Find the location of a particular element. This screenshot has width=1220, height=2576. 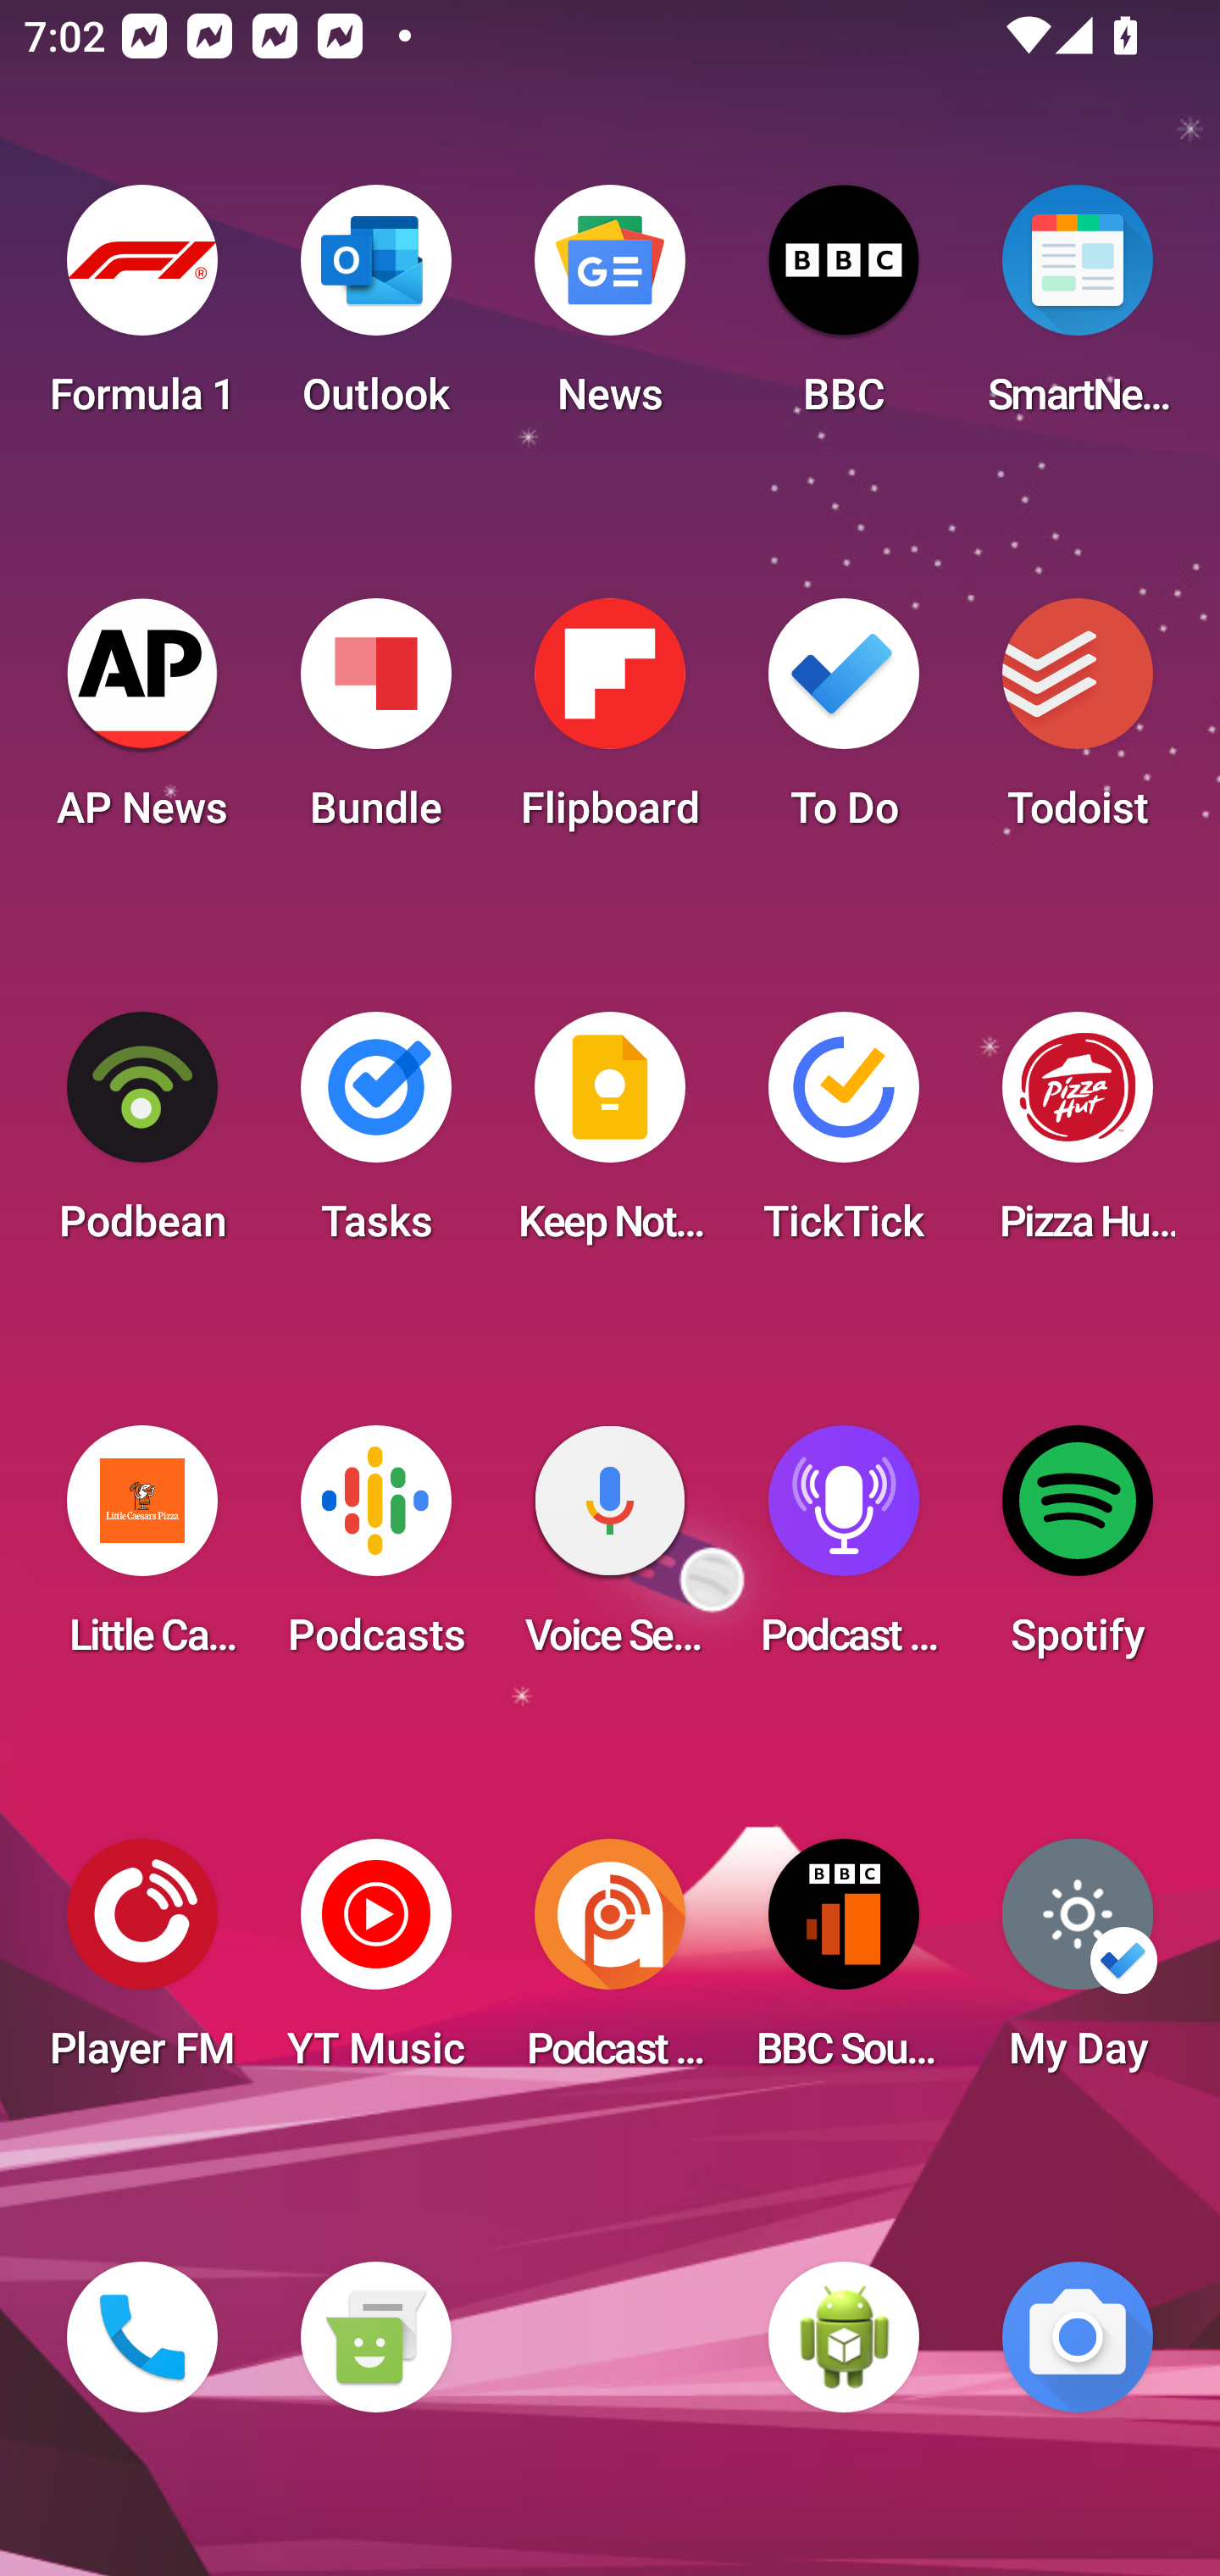

TickTick is located at coordinates (844, 1137).